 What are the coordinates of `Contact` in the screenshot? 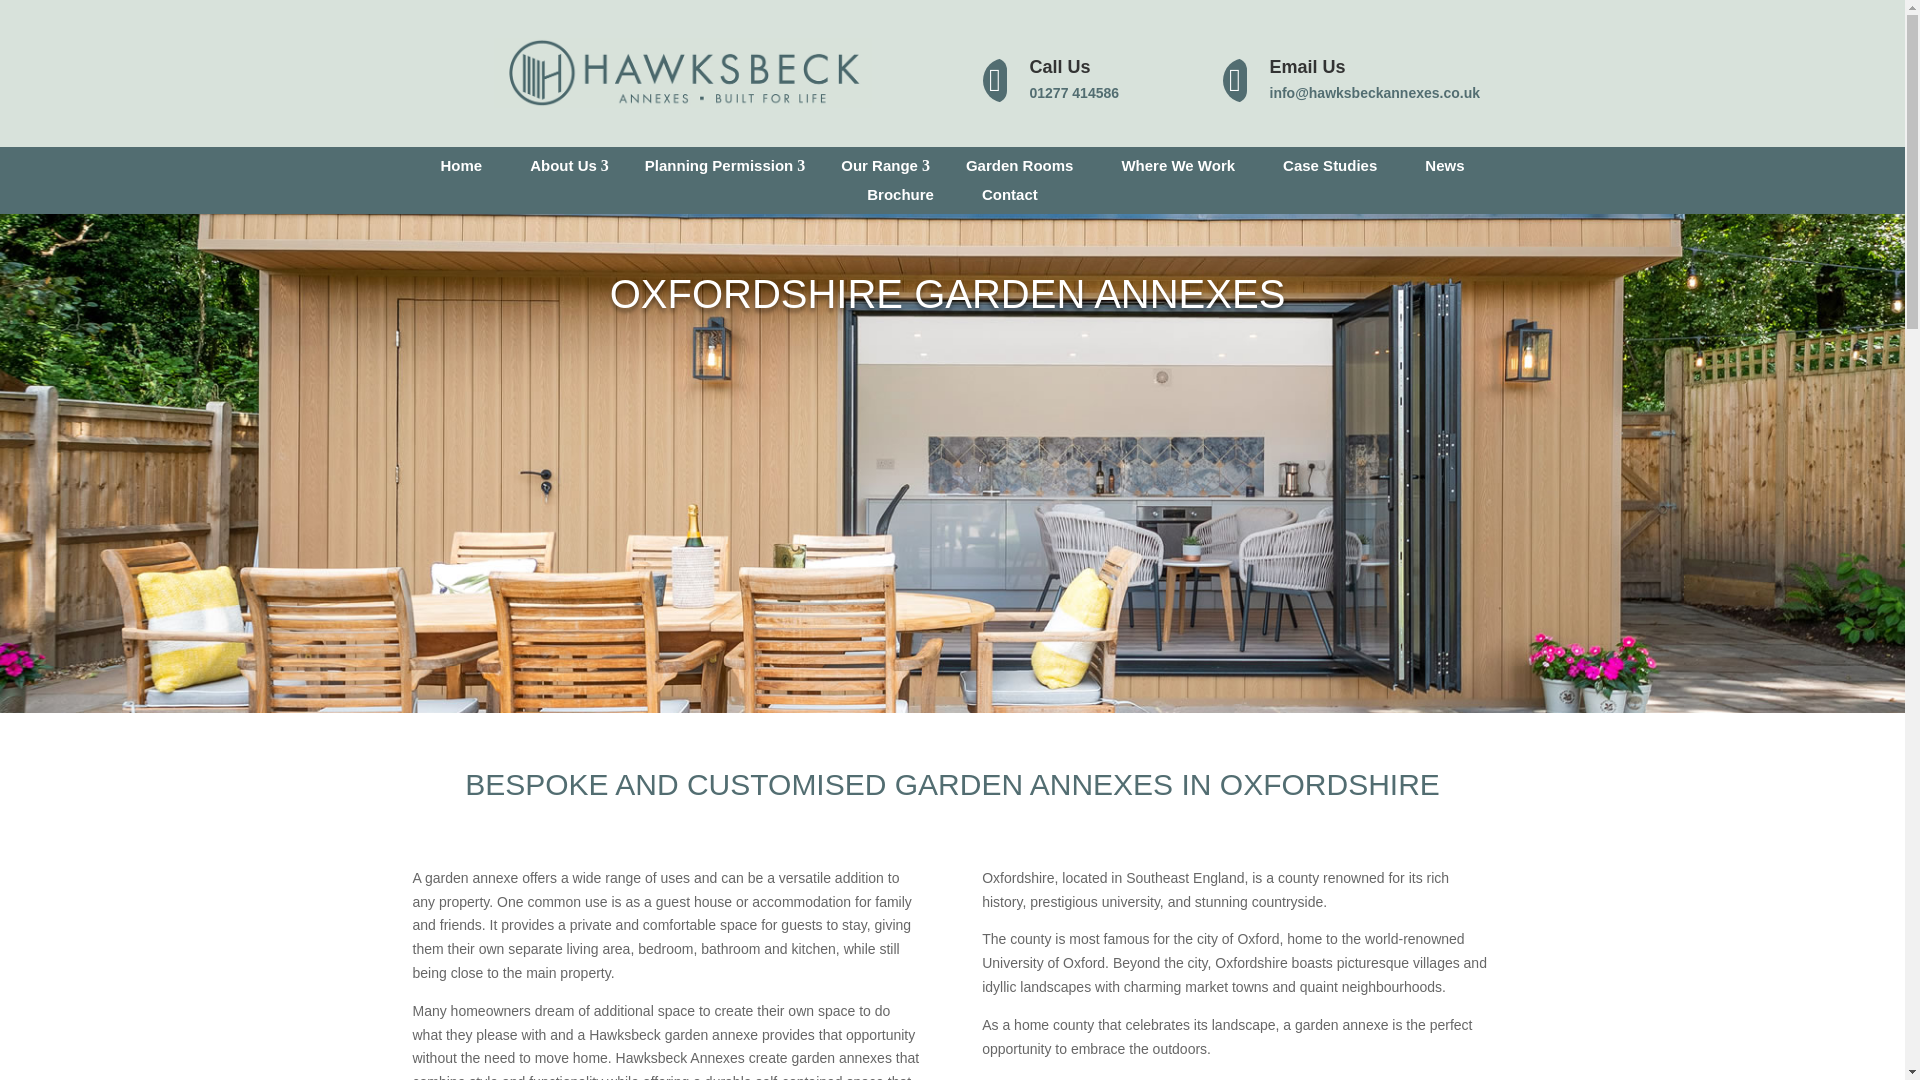 It's located at (1010, 194).